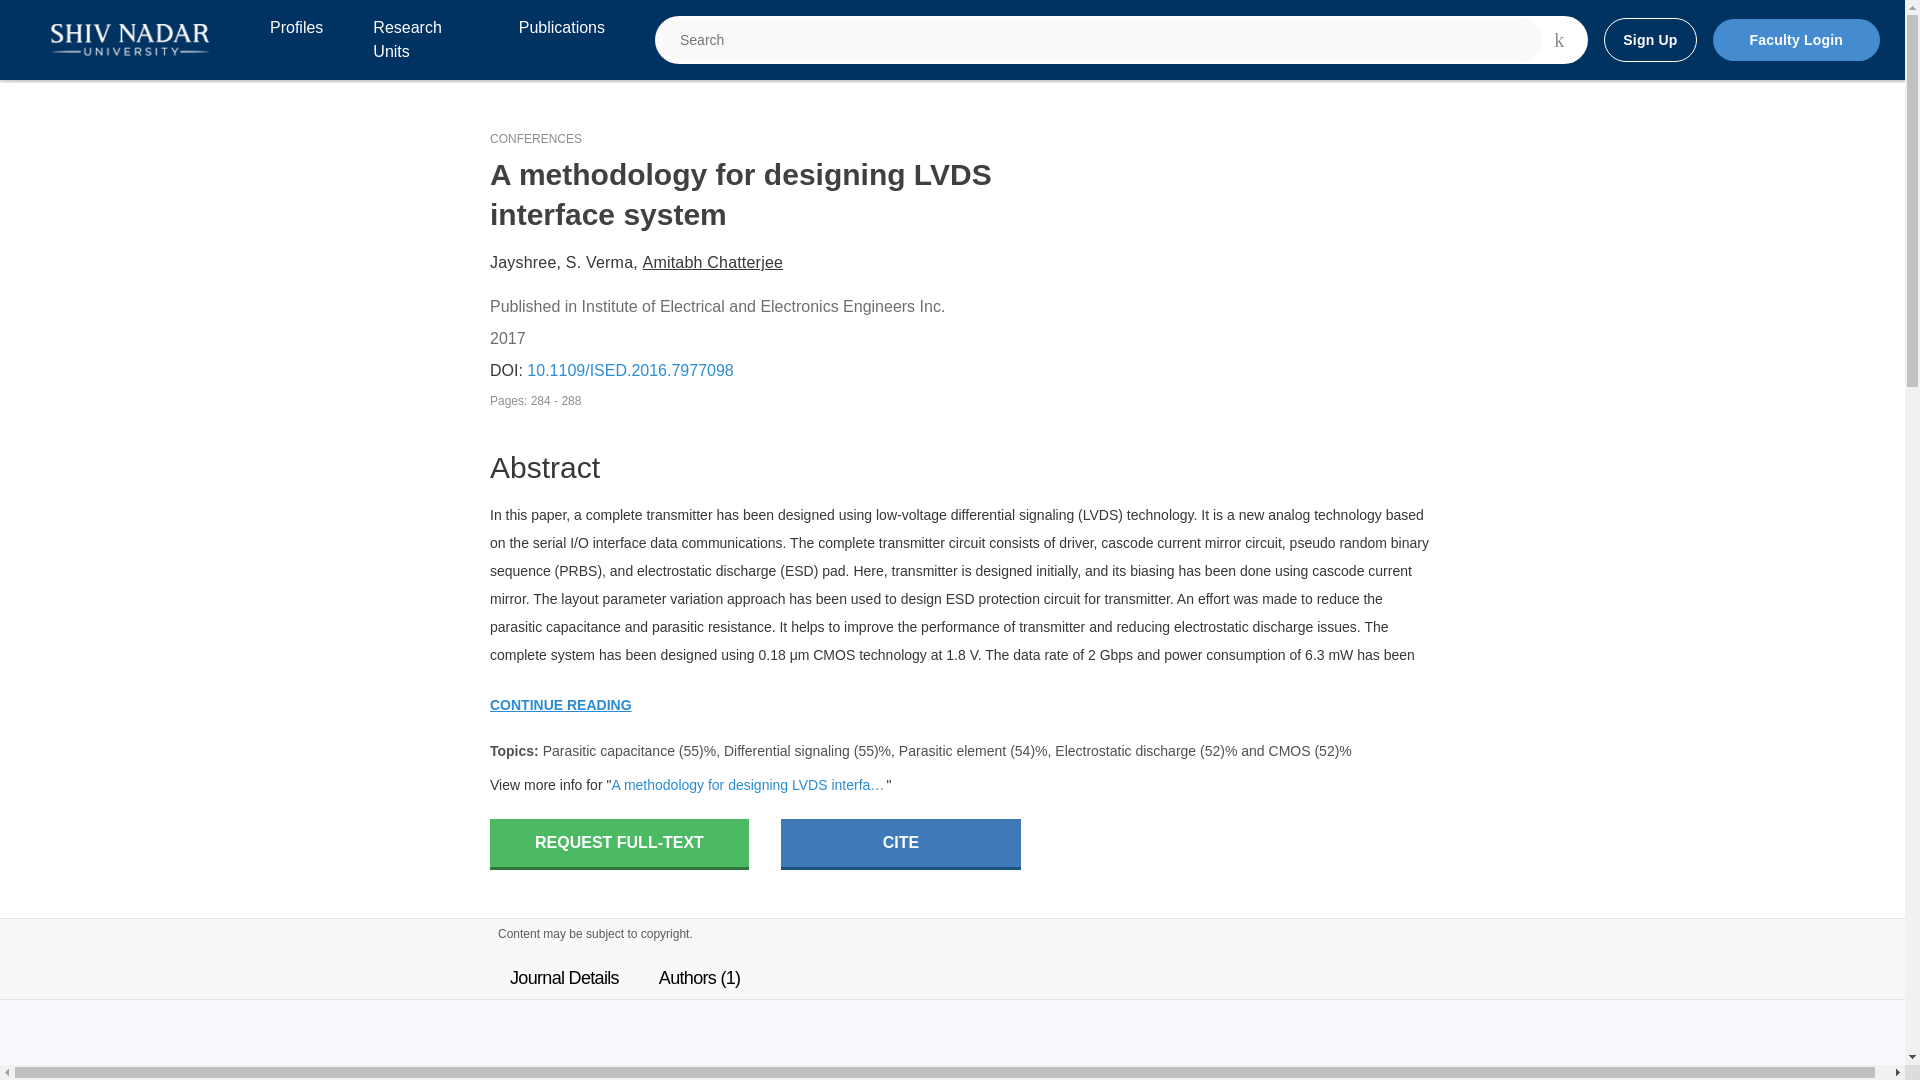 Image resolution: width=1920 pixels, height=1080 pixels. Describe the element at coordinates (952, 751) in the screenshot. I see `Parasitic element` at that location.